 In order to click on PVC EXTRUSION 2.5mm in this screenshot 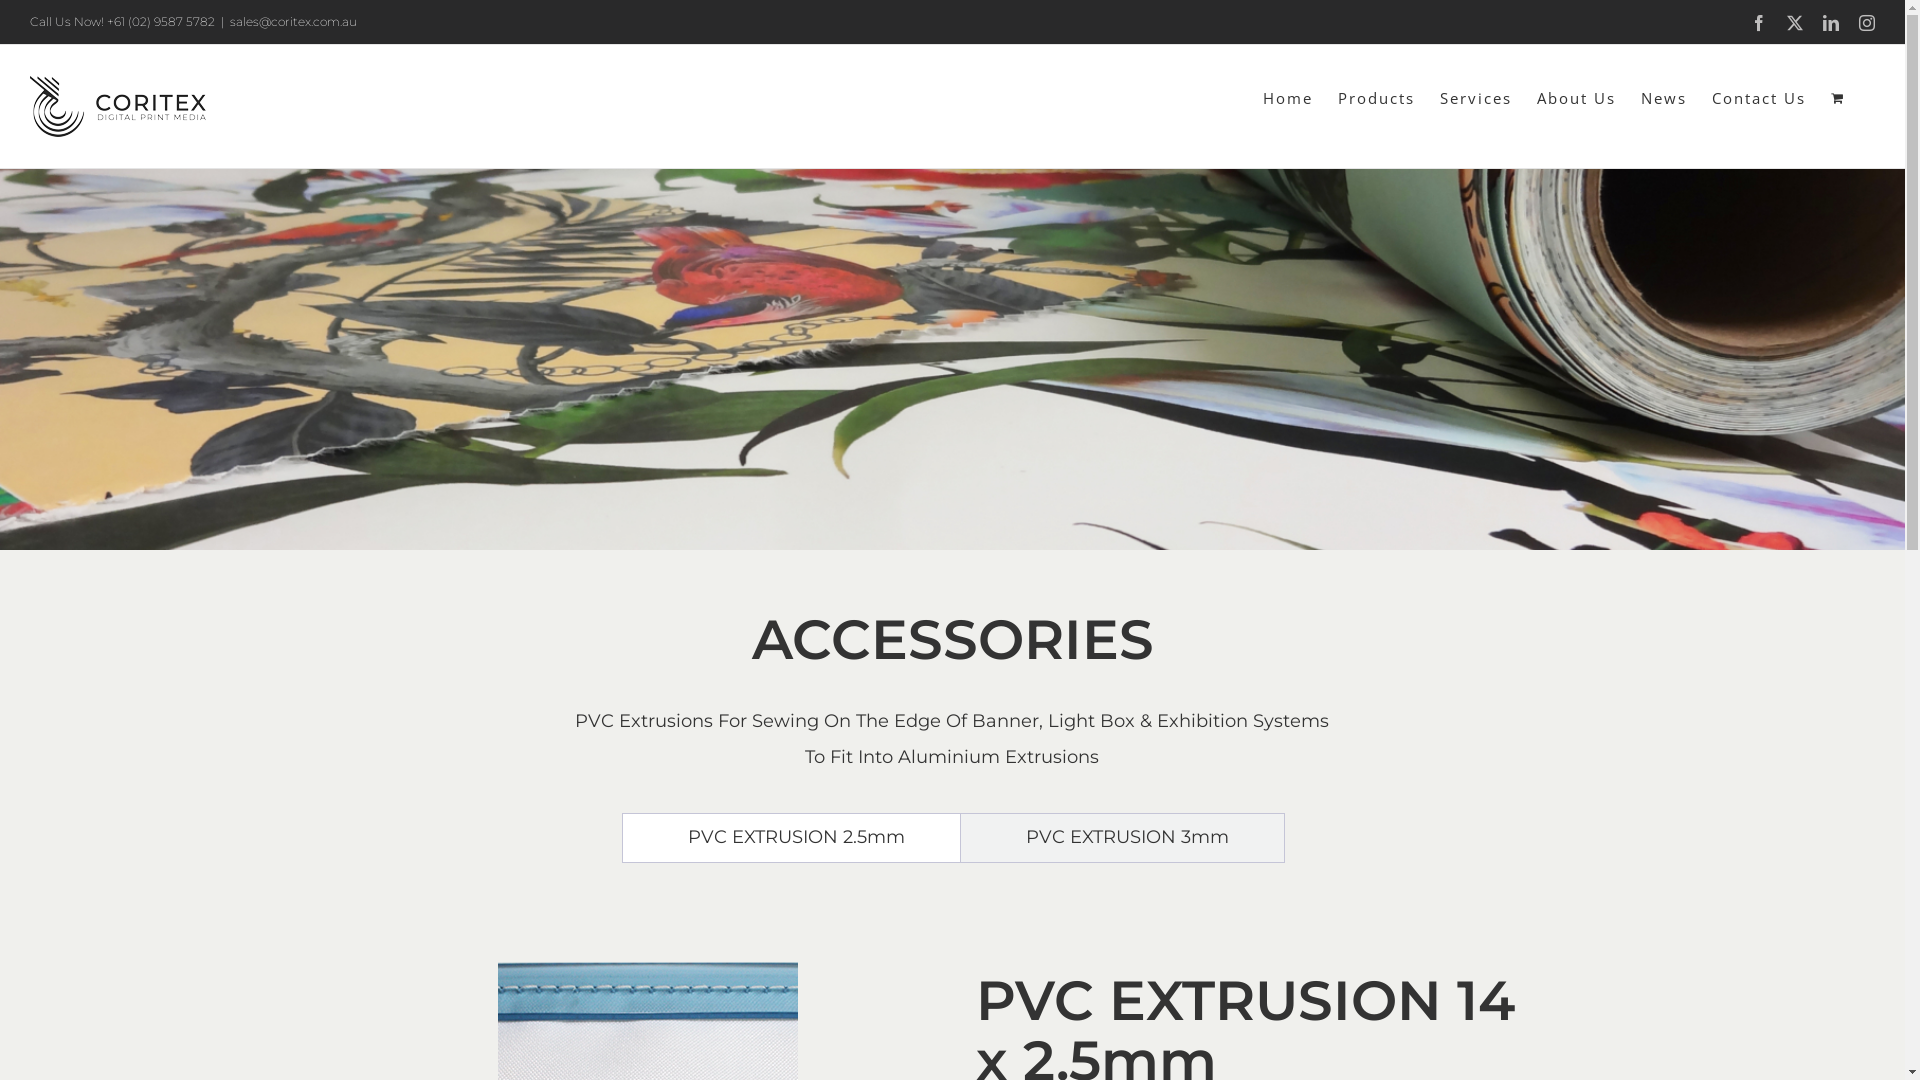, I will do `click(792, 838)`.